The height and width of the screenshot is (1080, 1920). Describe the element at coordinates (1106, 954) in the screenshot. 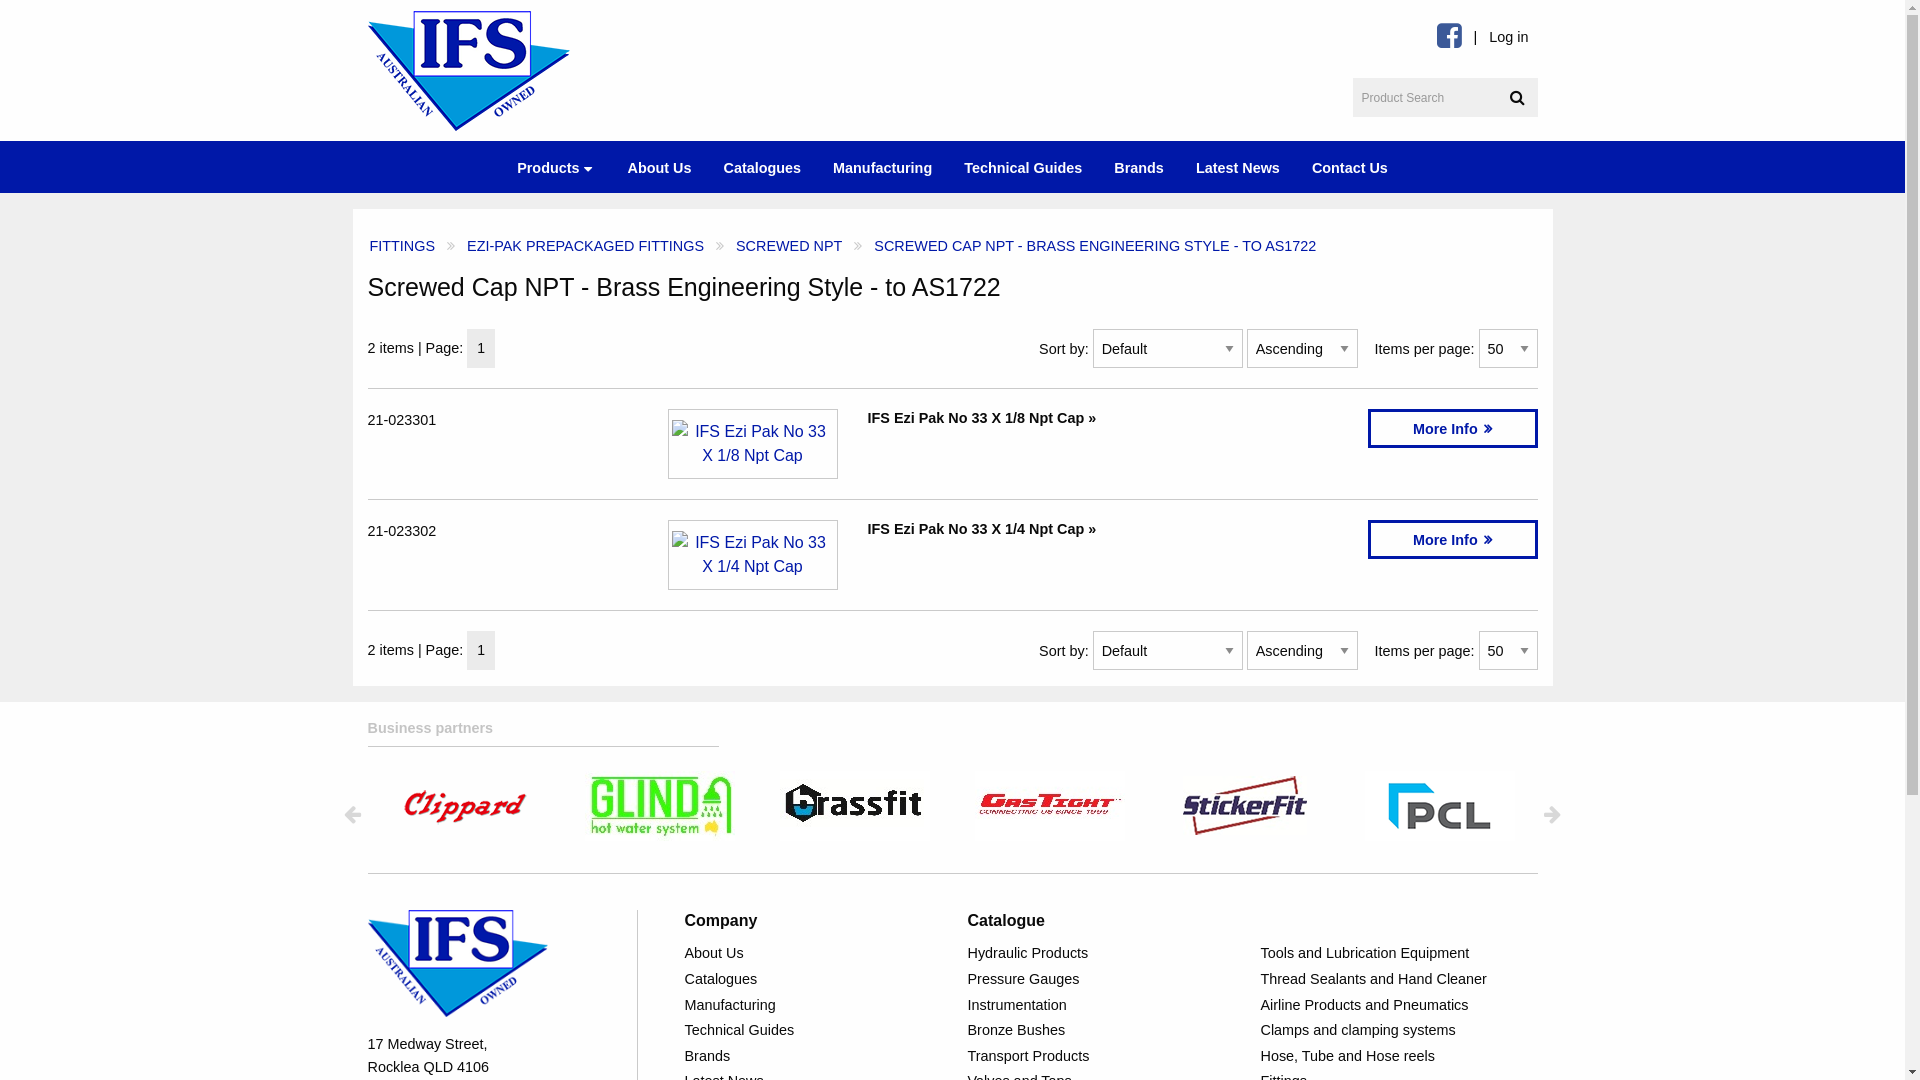

I see `Hydraulic Products` at that location.